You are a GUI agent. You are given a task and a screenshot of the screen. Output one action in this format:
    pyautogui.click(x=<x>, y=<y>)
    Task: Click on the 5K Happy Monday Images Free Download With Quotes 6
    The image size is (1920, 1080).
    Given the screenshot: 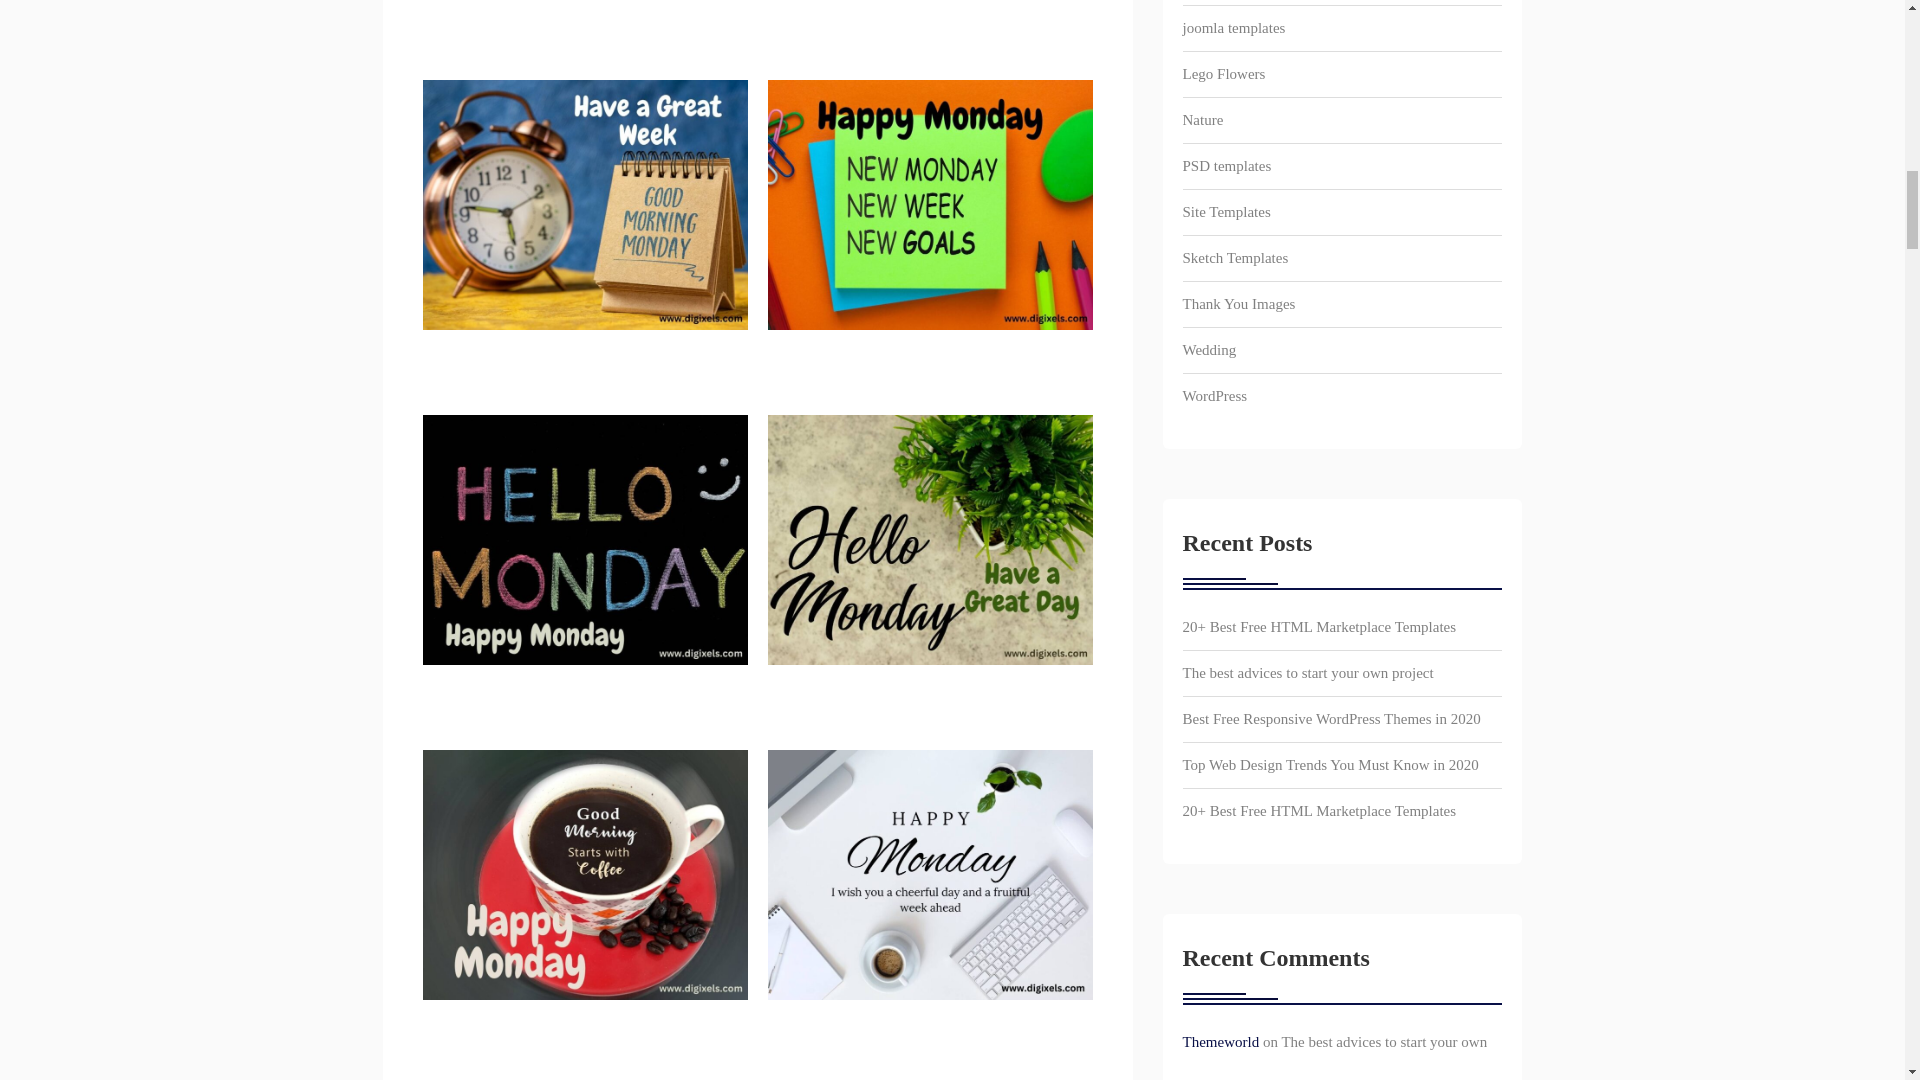 What is the action you would take?
    pyautogui.click(x=584, y=540)
    